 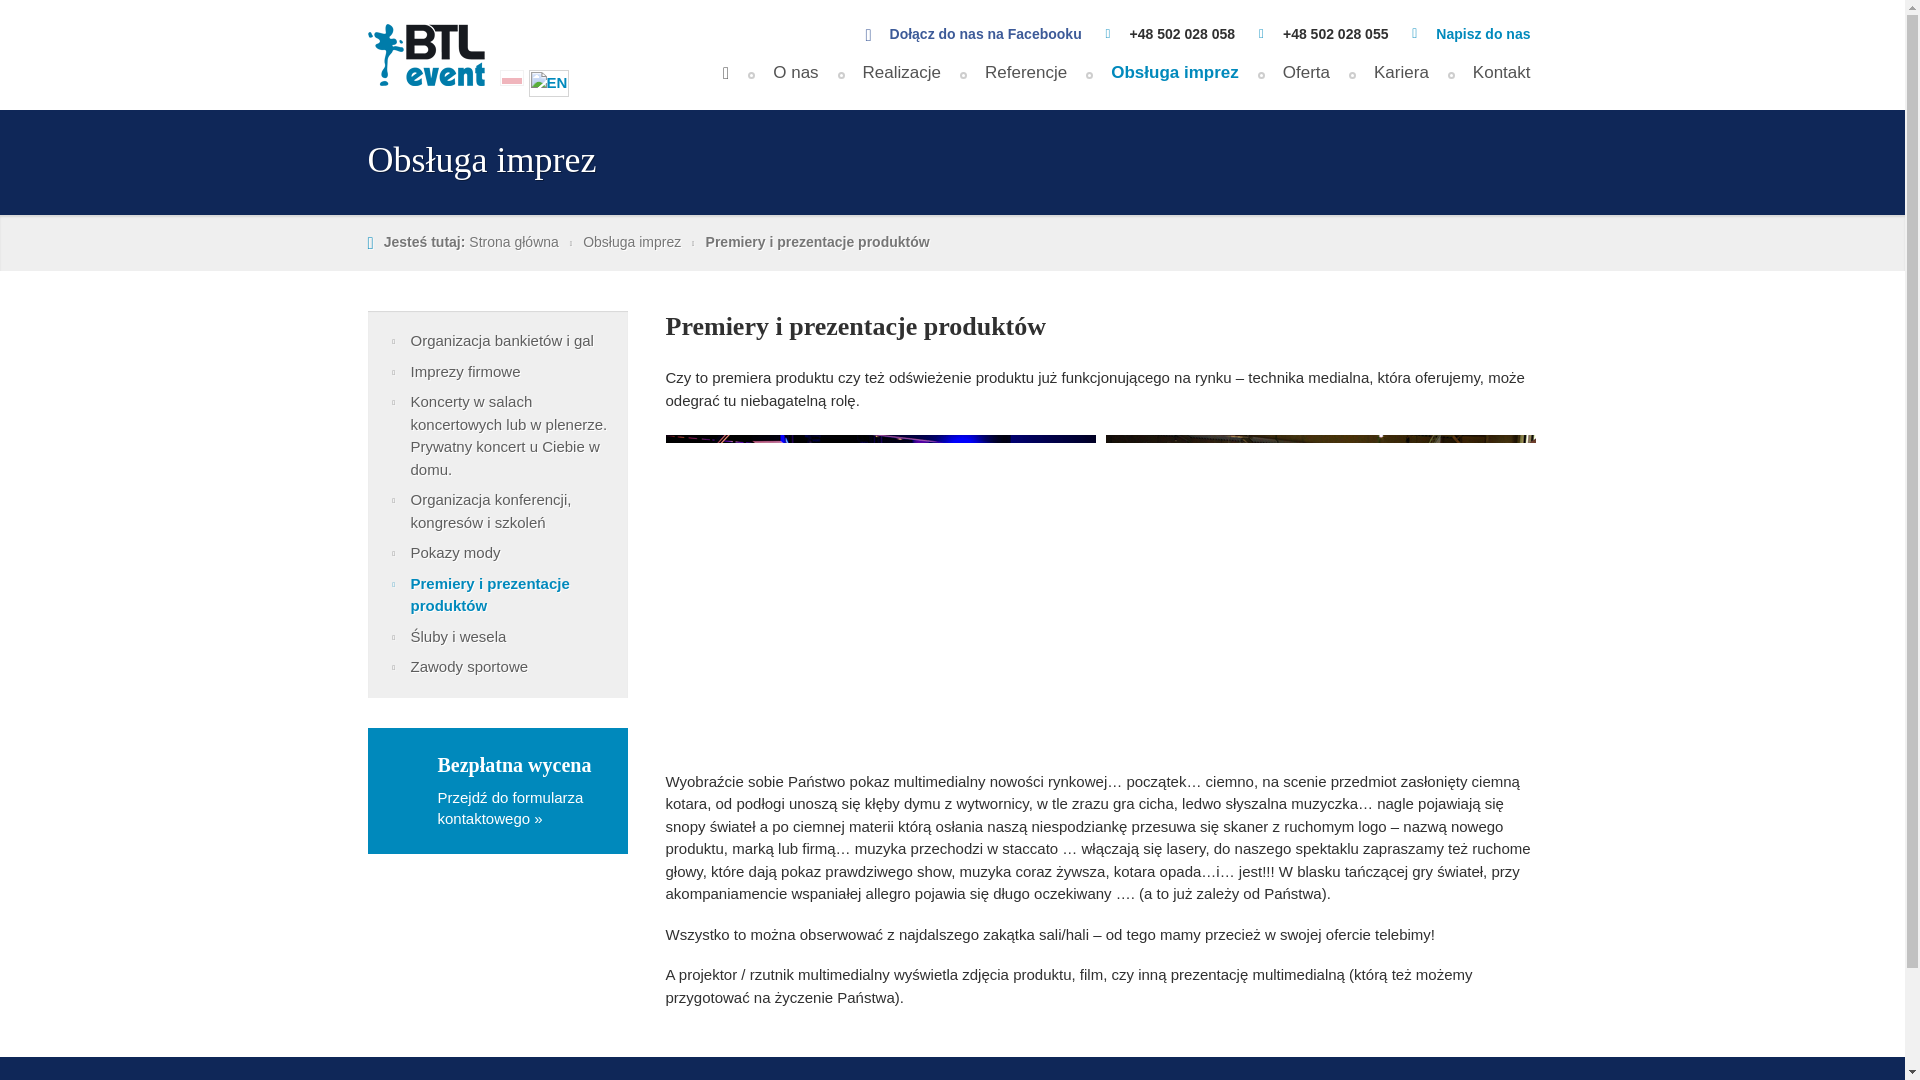 What do you see at coordinates (1401, 80) in the screenshot?
I see `Kariera` at bounding box center [1401, 80].